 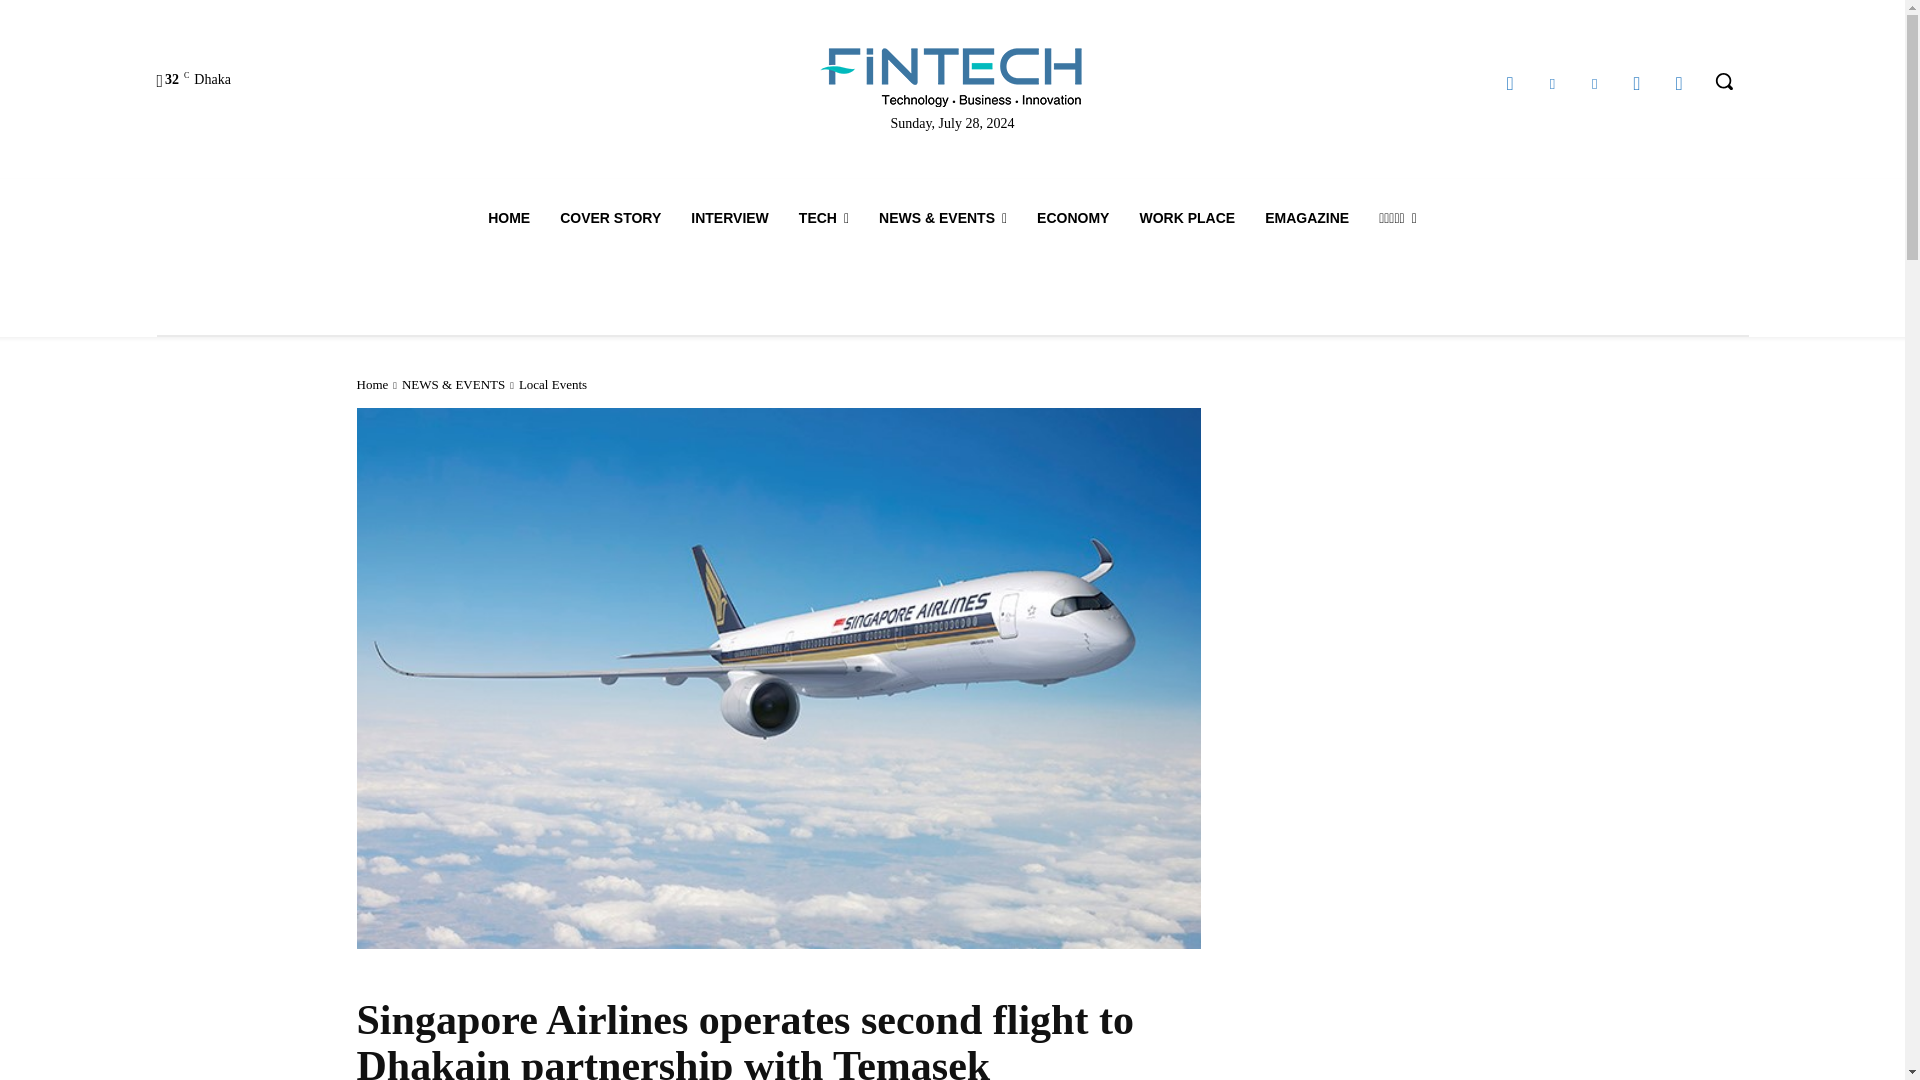 What do you see at coordinates (610, 218) in the screenshot?
I see `COVER STORY` at bounding box center [610, 218].